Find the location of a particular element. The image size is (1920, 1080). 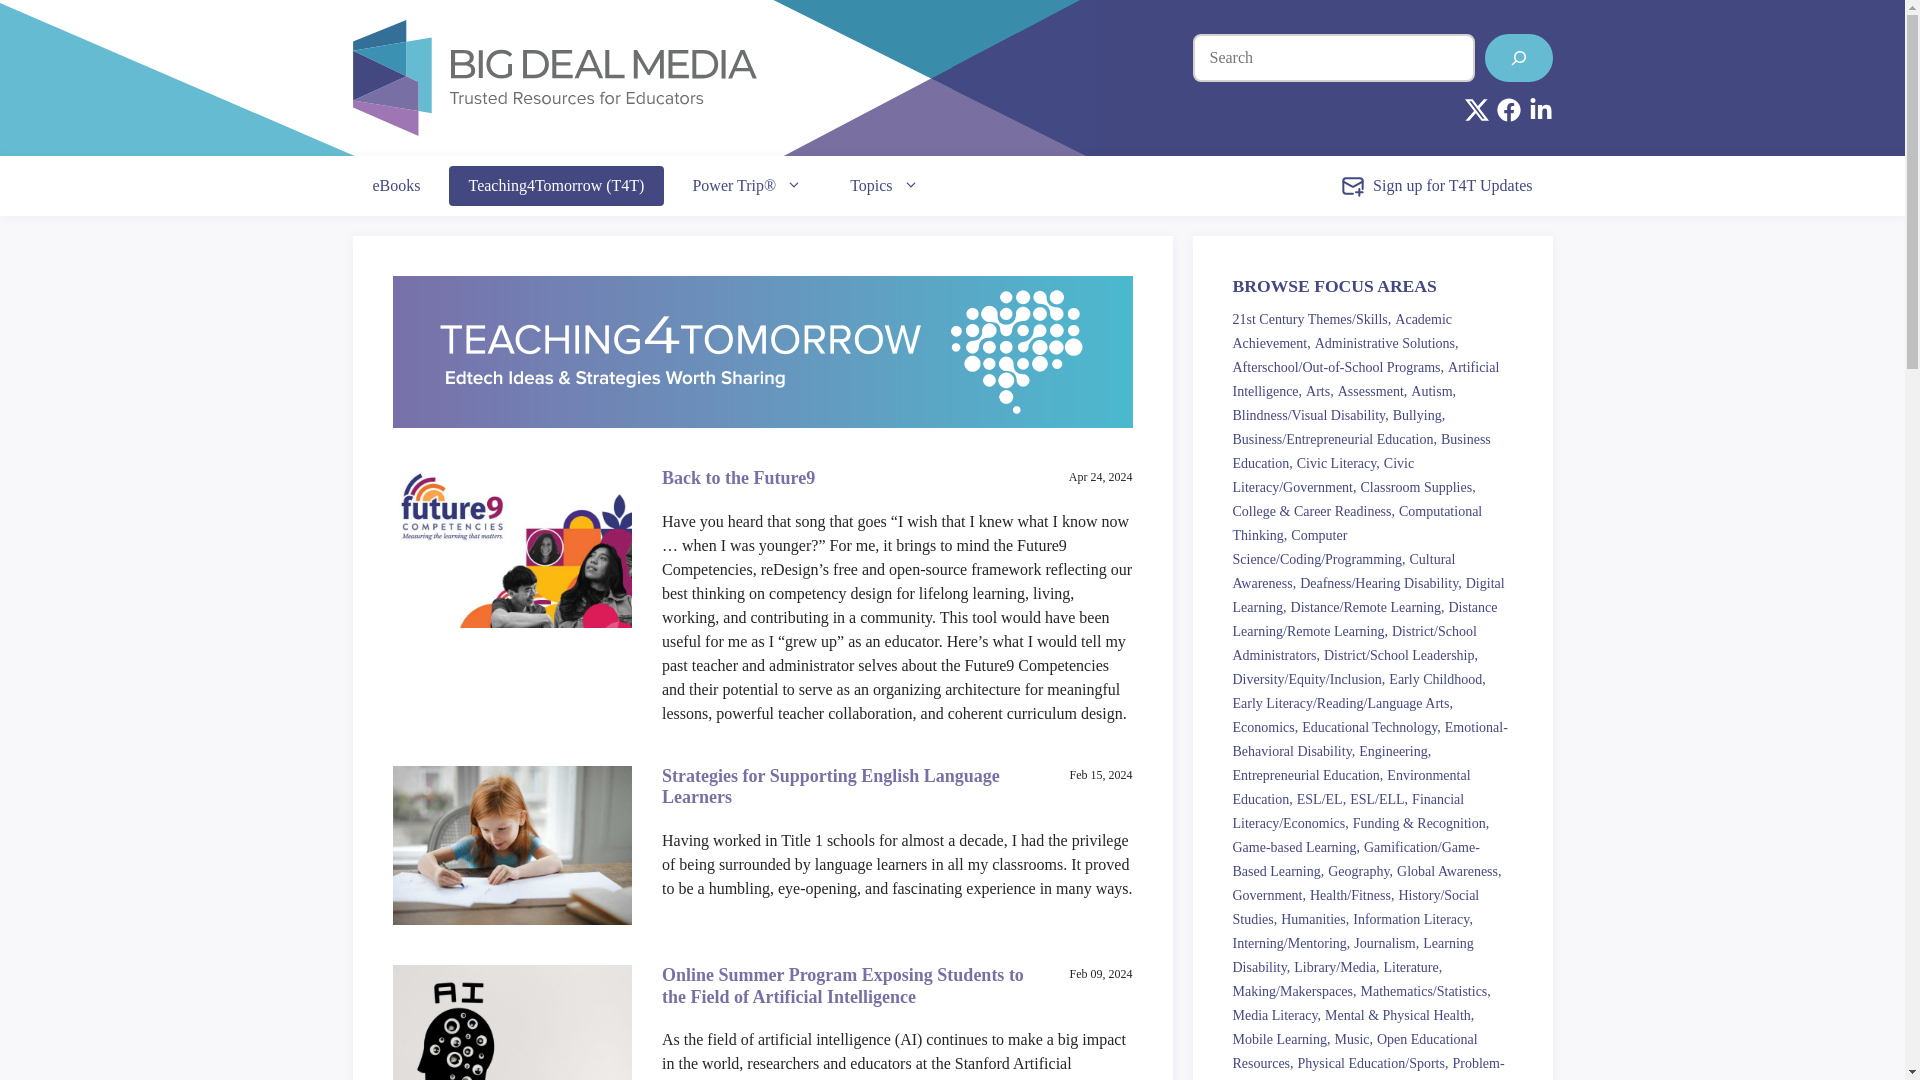

Sign up for T4T Updates is located at coordinates (1436, 186).